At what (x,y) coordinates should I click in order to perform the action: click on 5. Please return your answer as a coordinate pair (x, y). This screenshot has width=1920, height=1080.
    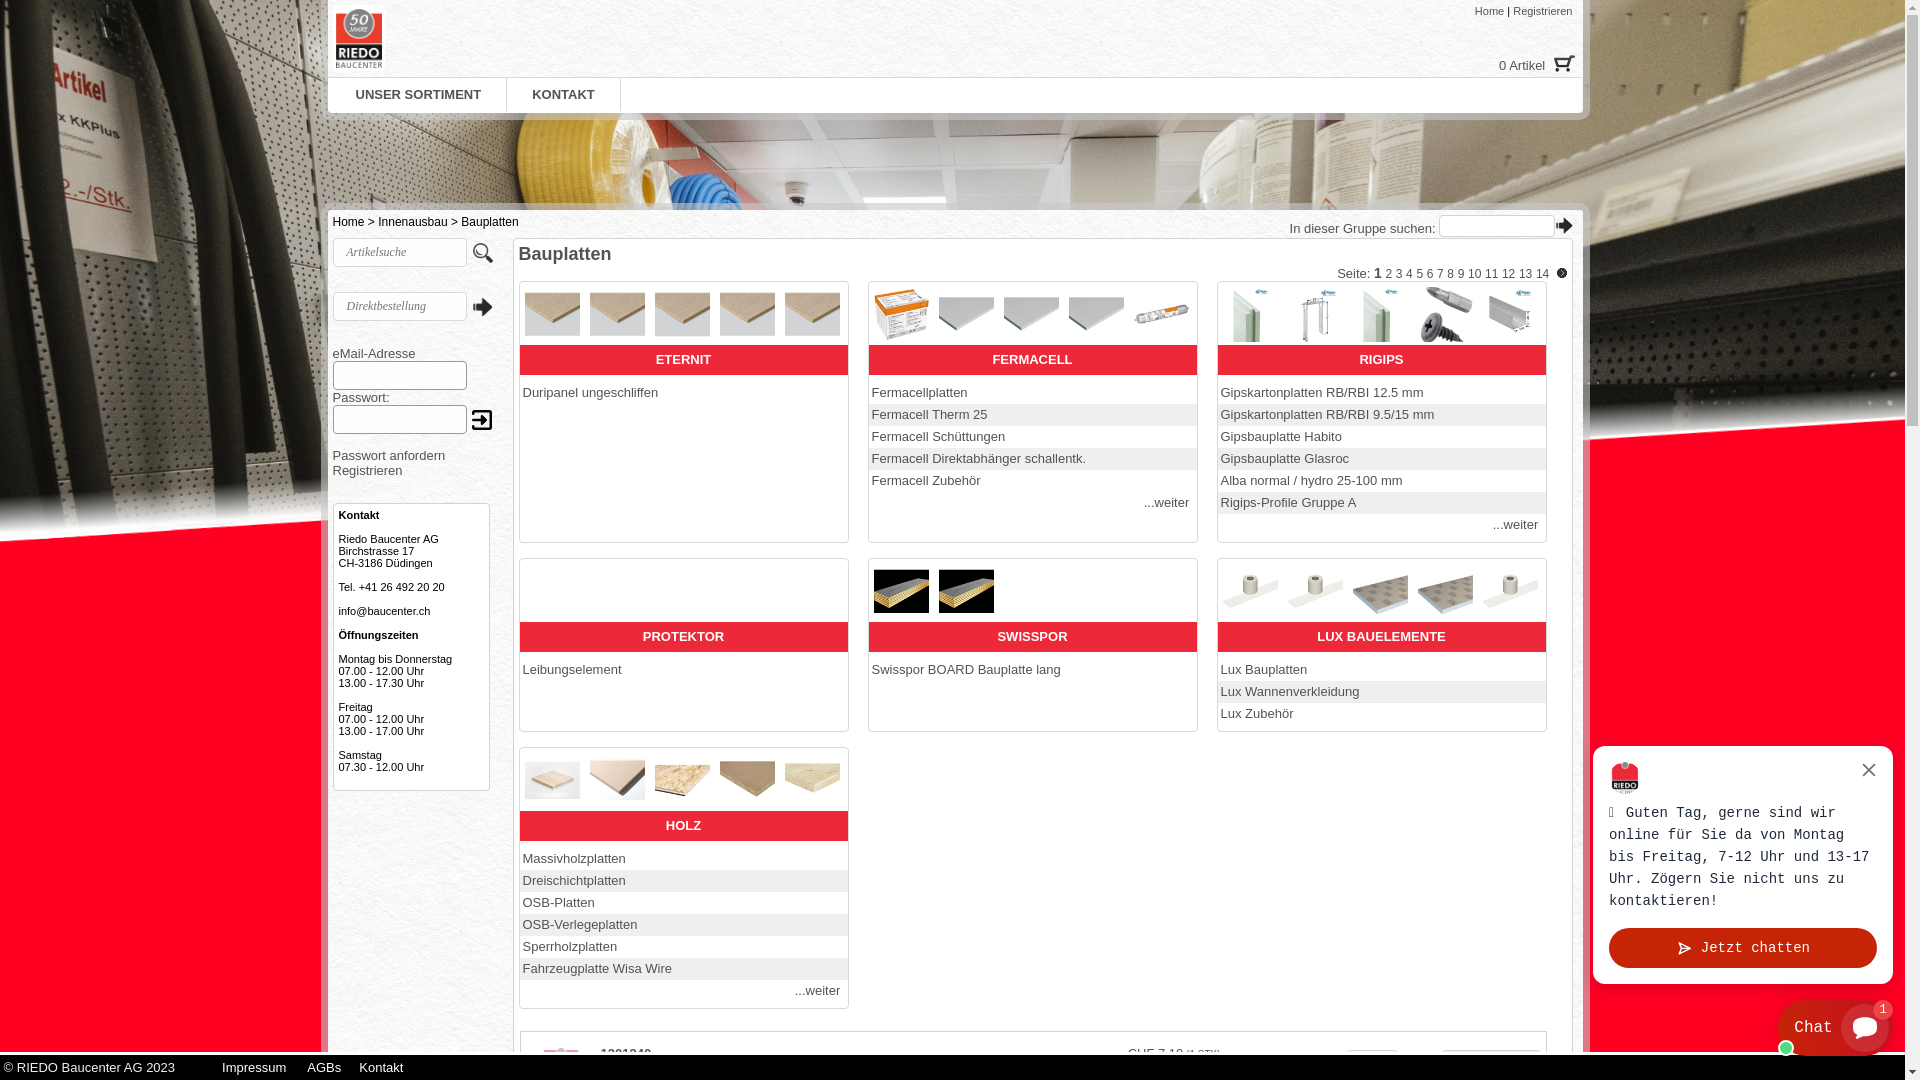
    Looking at the image, I should click on (1420, 274).